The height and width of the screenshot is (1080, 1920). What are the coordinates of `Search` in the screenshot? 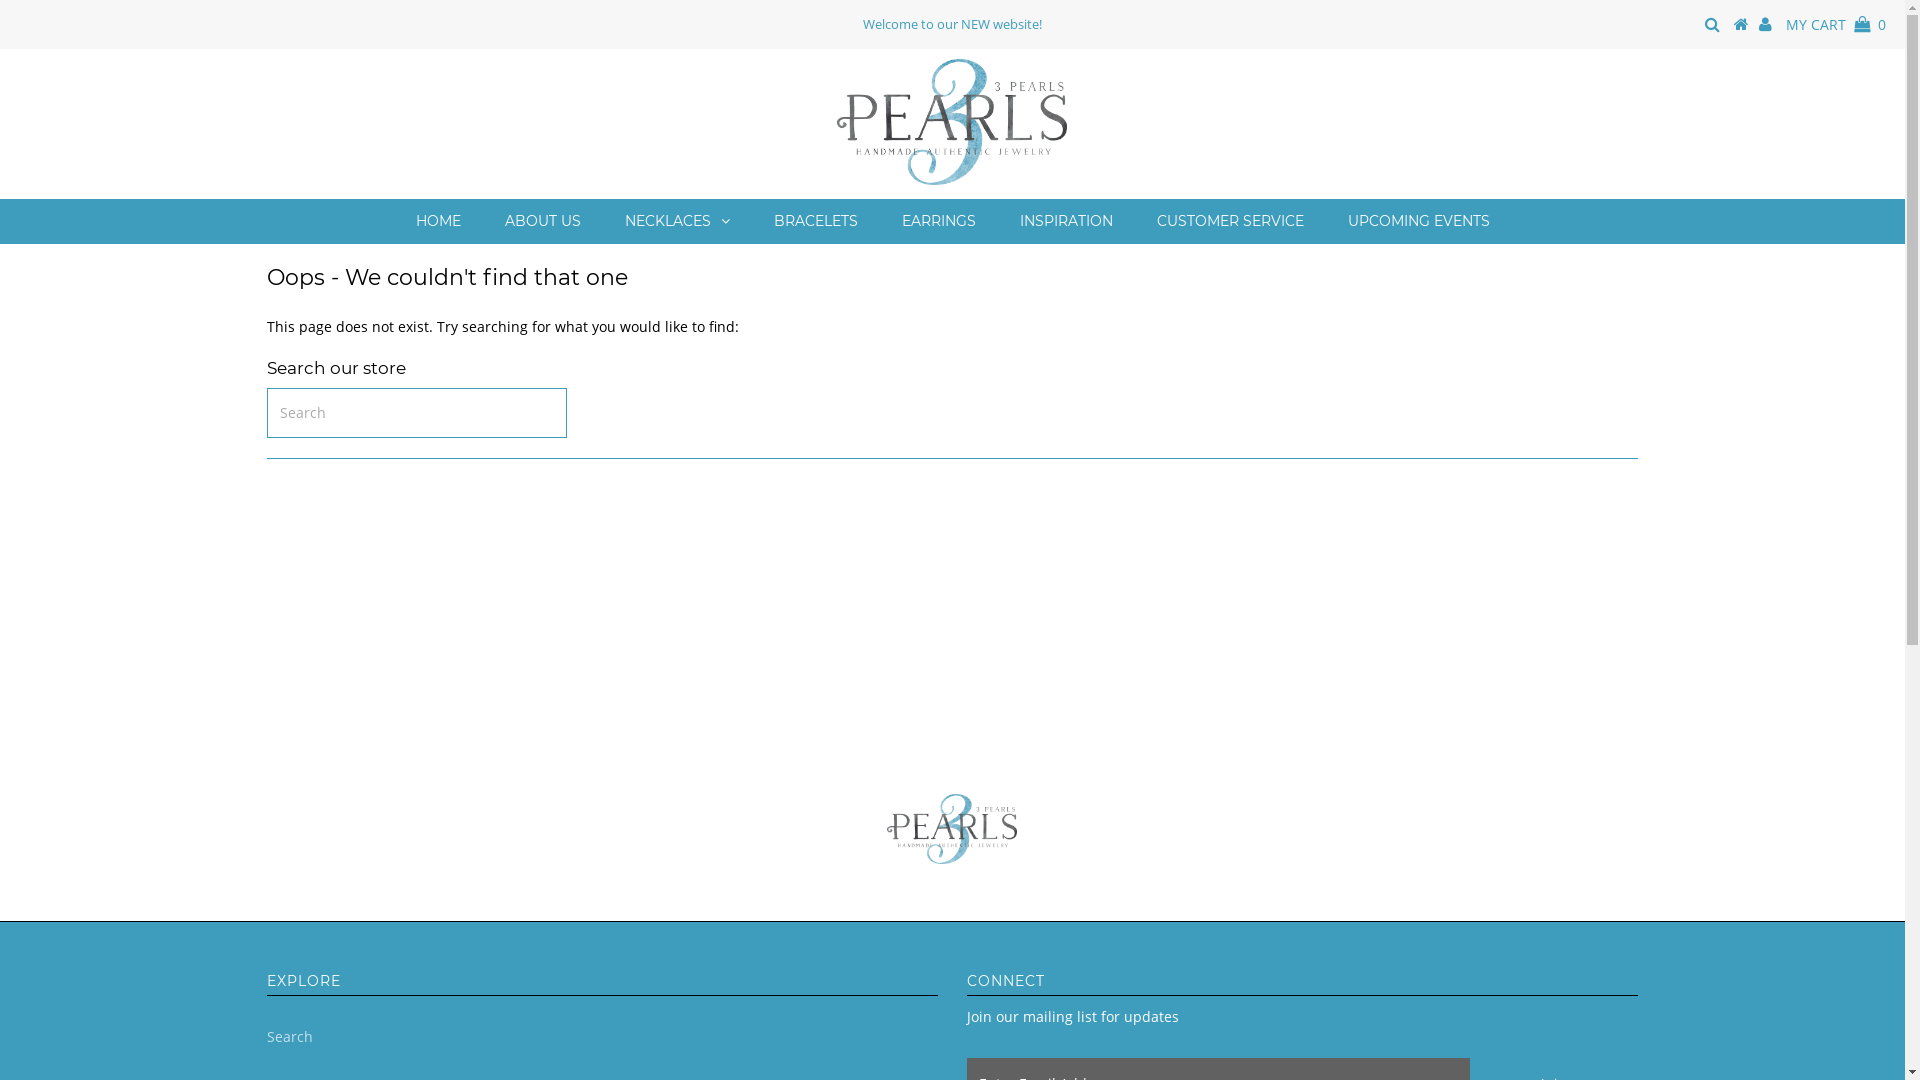 It's located at (290, 1036).